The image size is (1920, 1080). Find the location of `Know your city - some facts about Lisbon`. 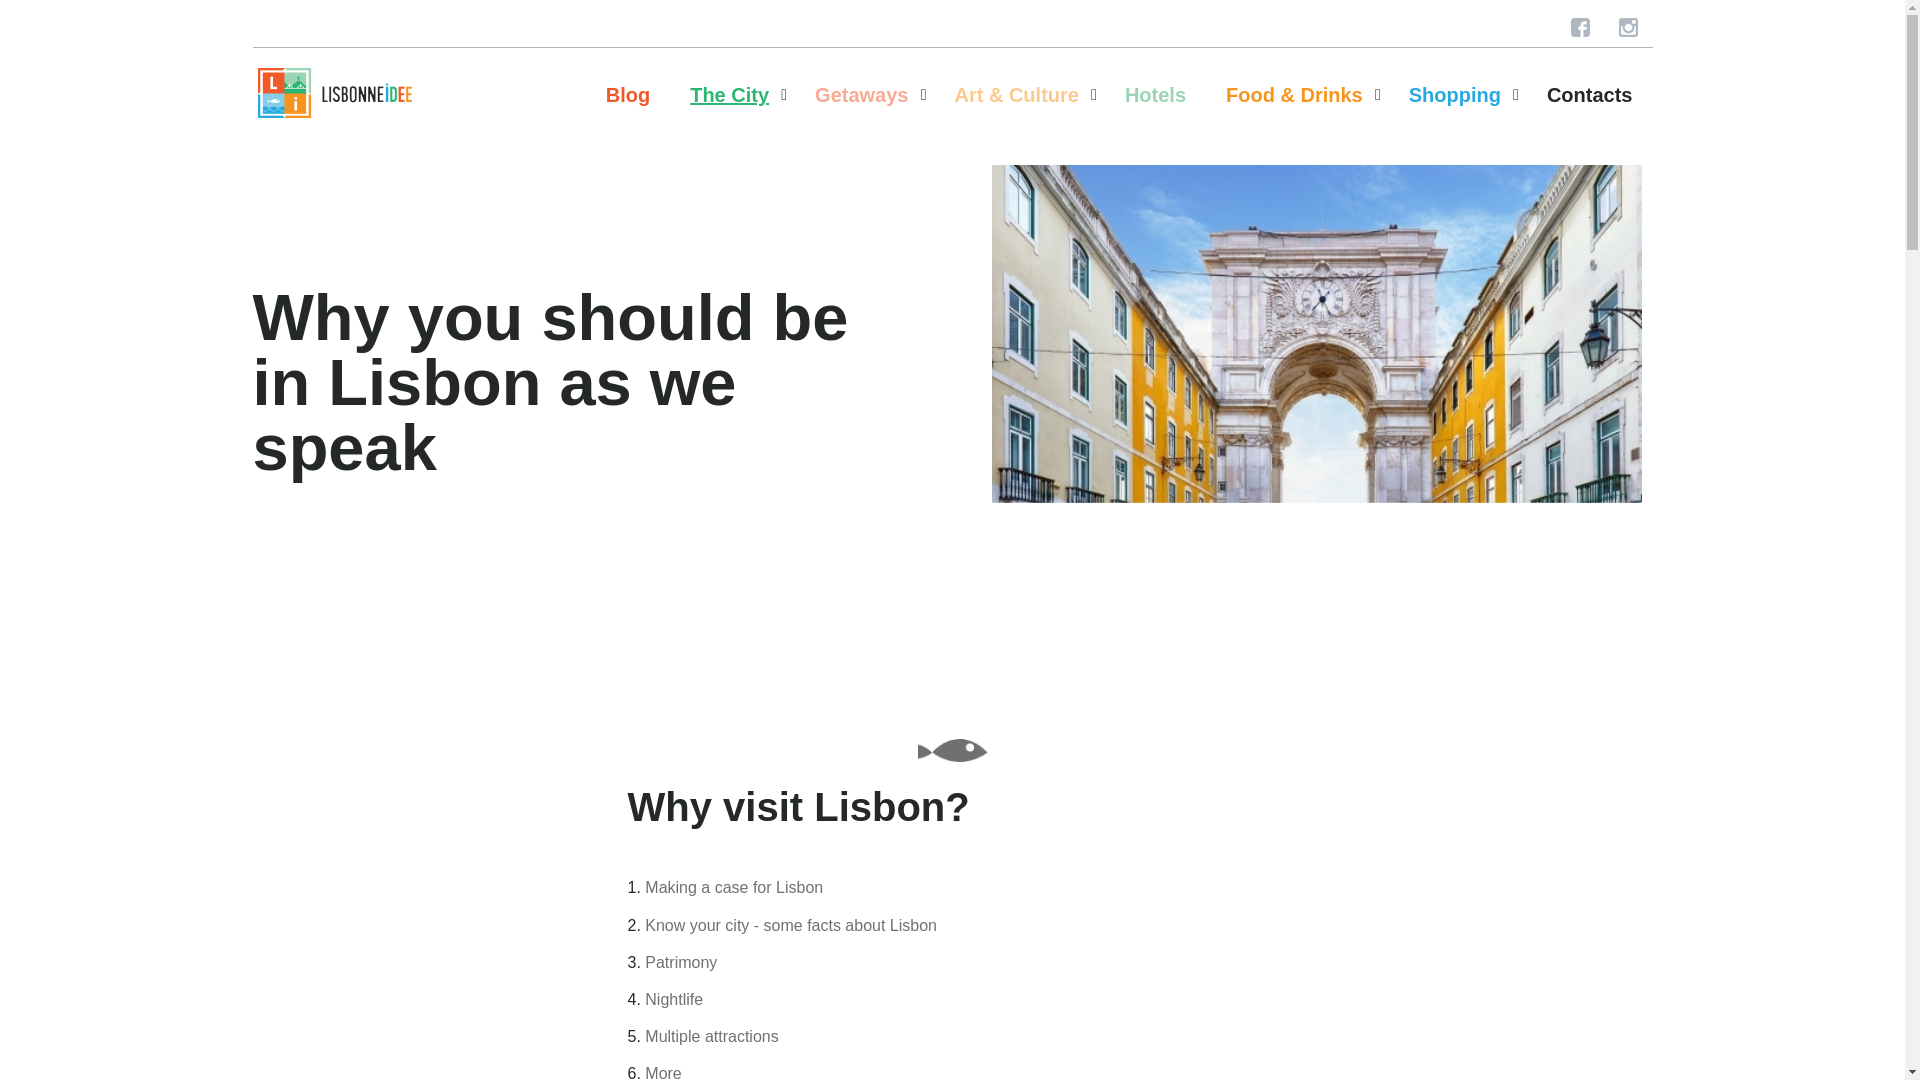

Know your city - some facts about Lisbon is located at coordinates (790, 925).